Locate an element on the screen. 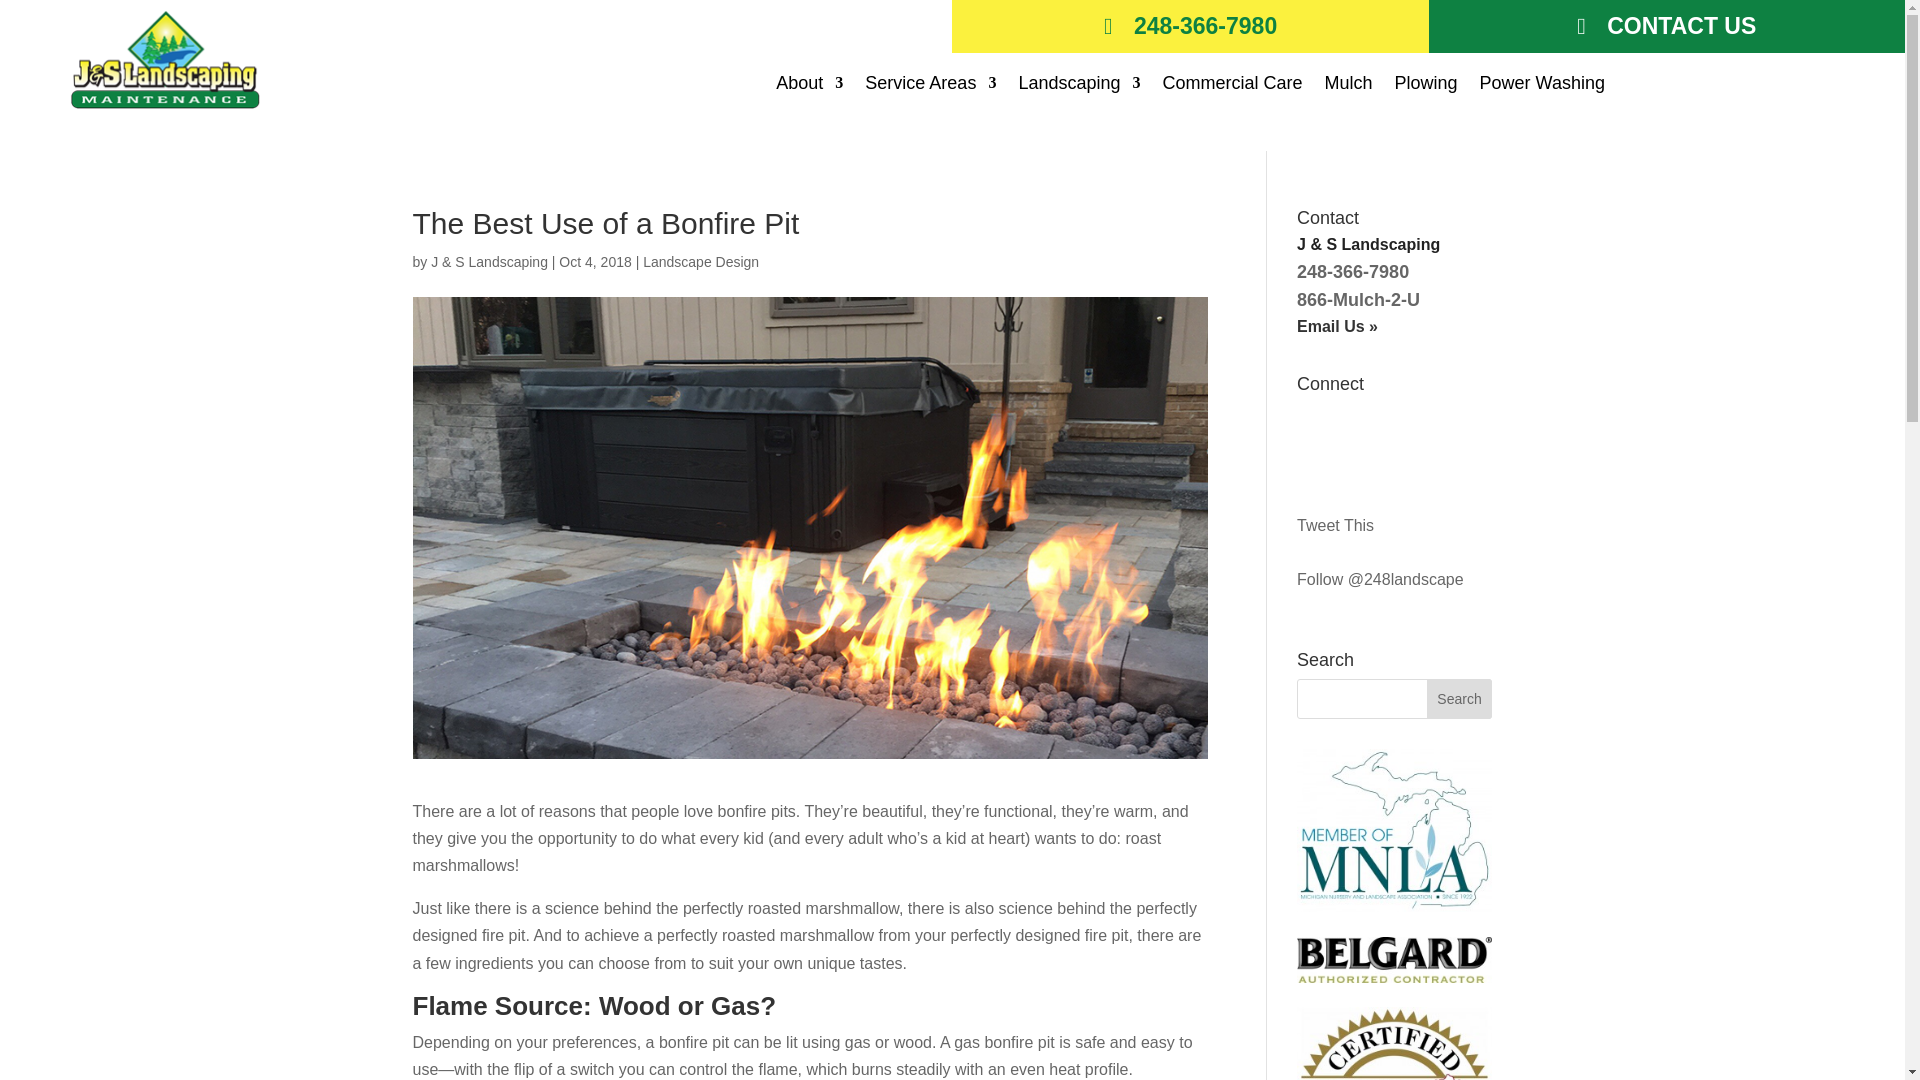 Image resolution: width=1920 pixels, height=1080 pixels. Search is located at coordinates (1460, 699).